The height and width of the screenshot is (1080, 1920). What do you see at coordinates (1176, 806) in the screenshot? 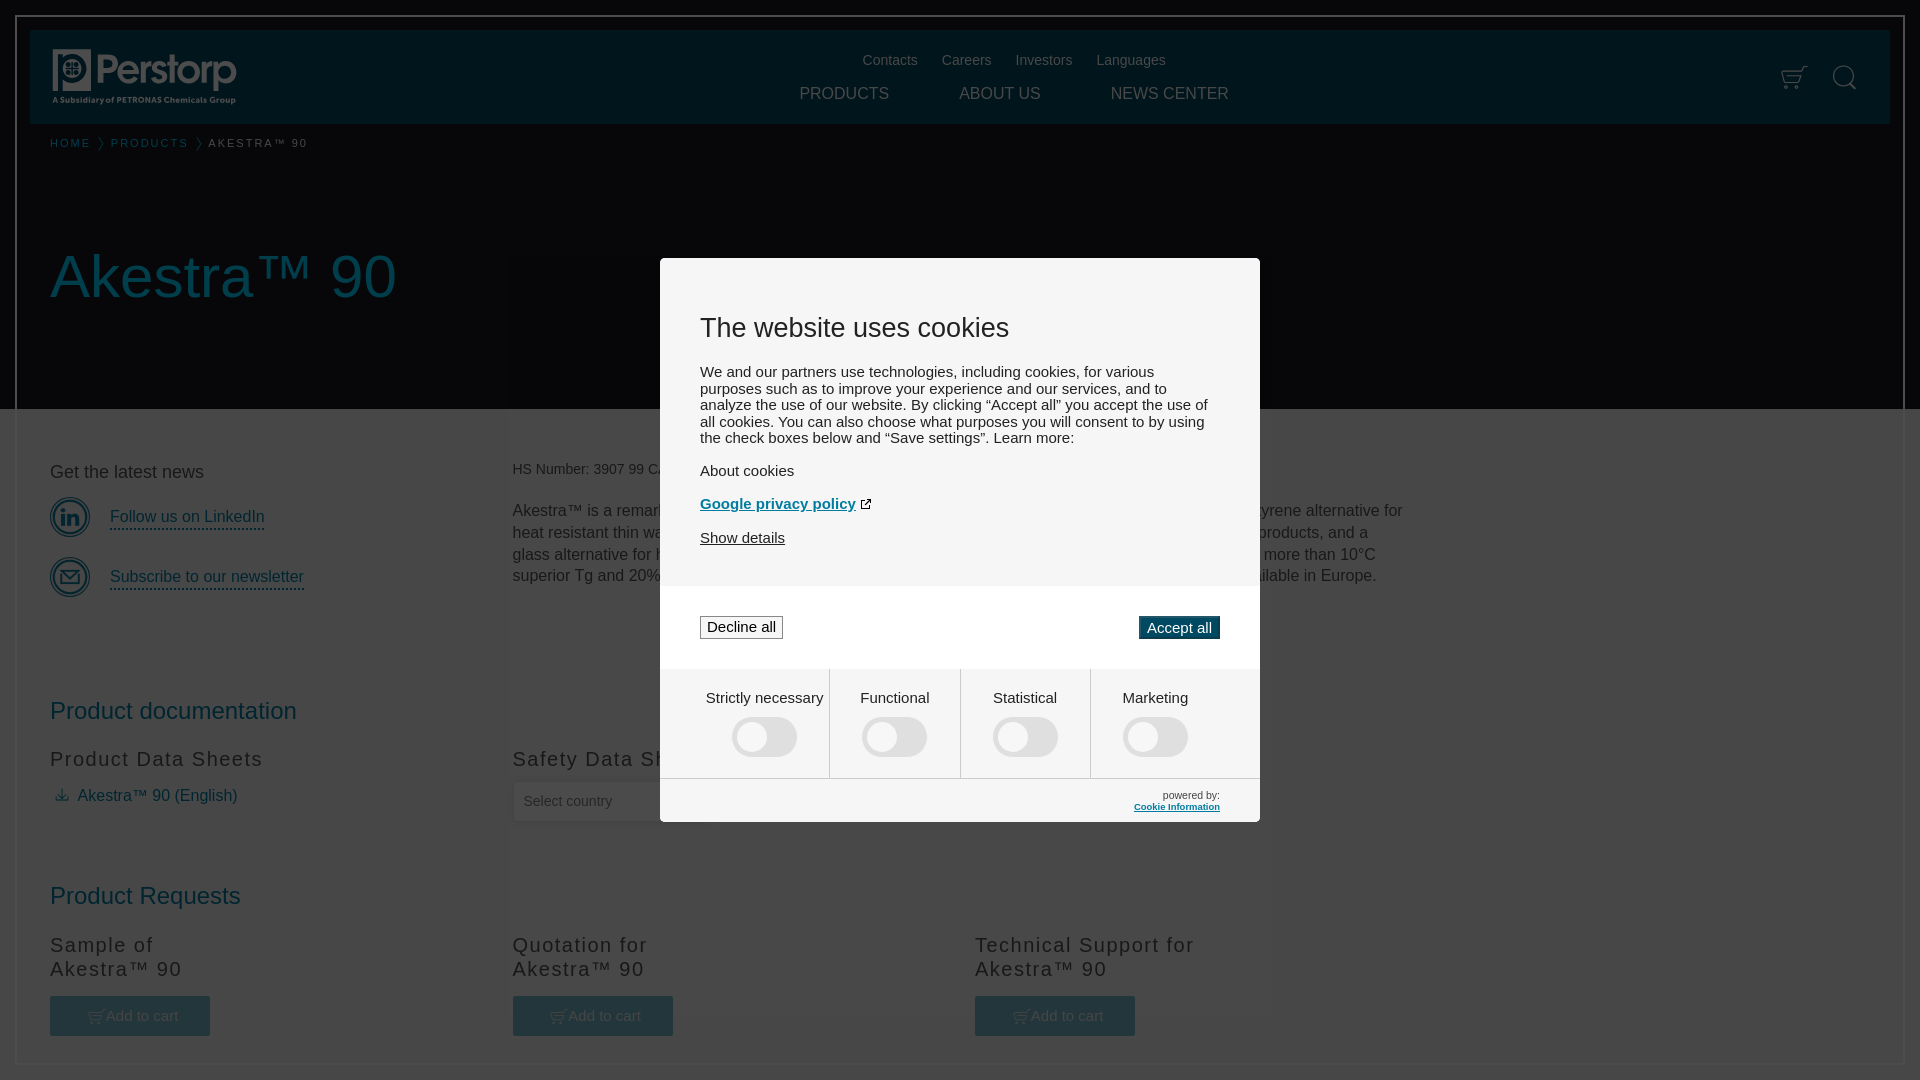
I see `Cookie Information` at bounding box center [1176, 806].